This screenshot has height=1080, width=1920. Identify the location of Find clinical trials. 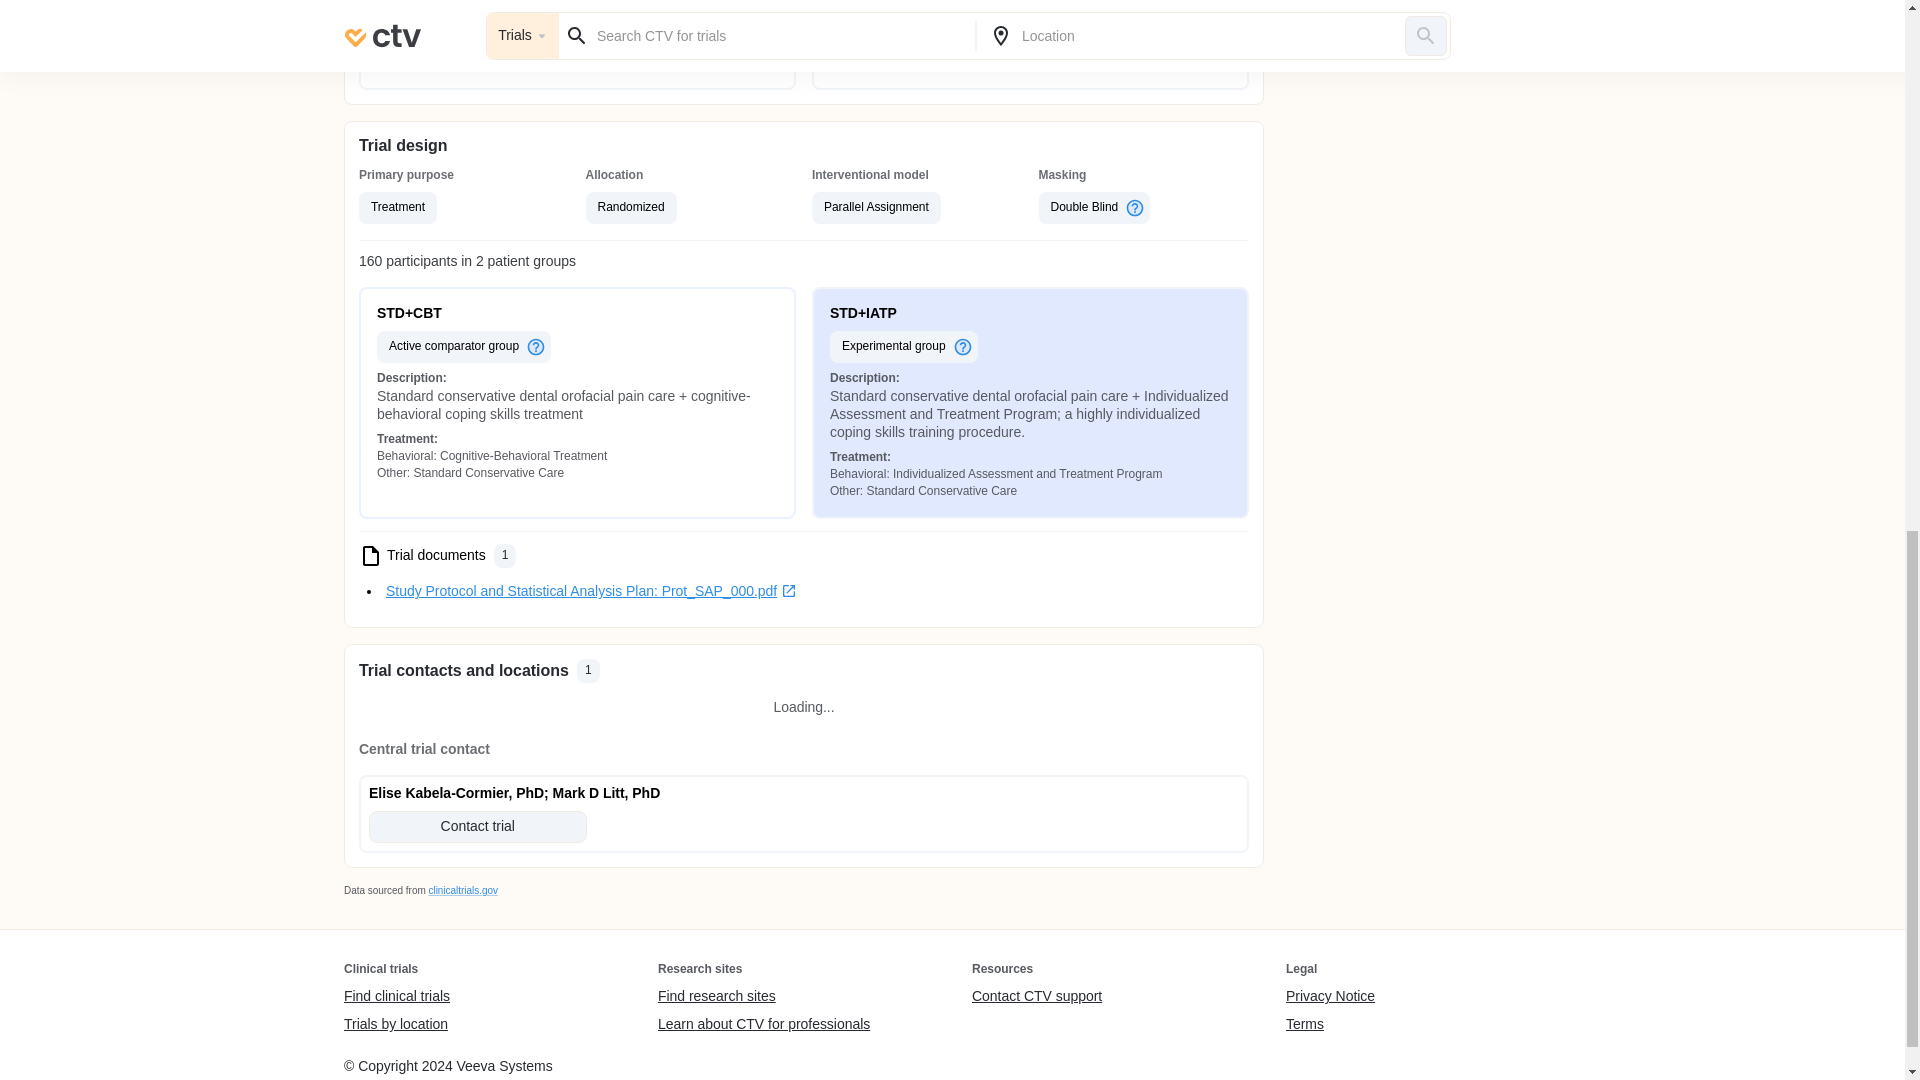
(396, 996).